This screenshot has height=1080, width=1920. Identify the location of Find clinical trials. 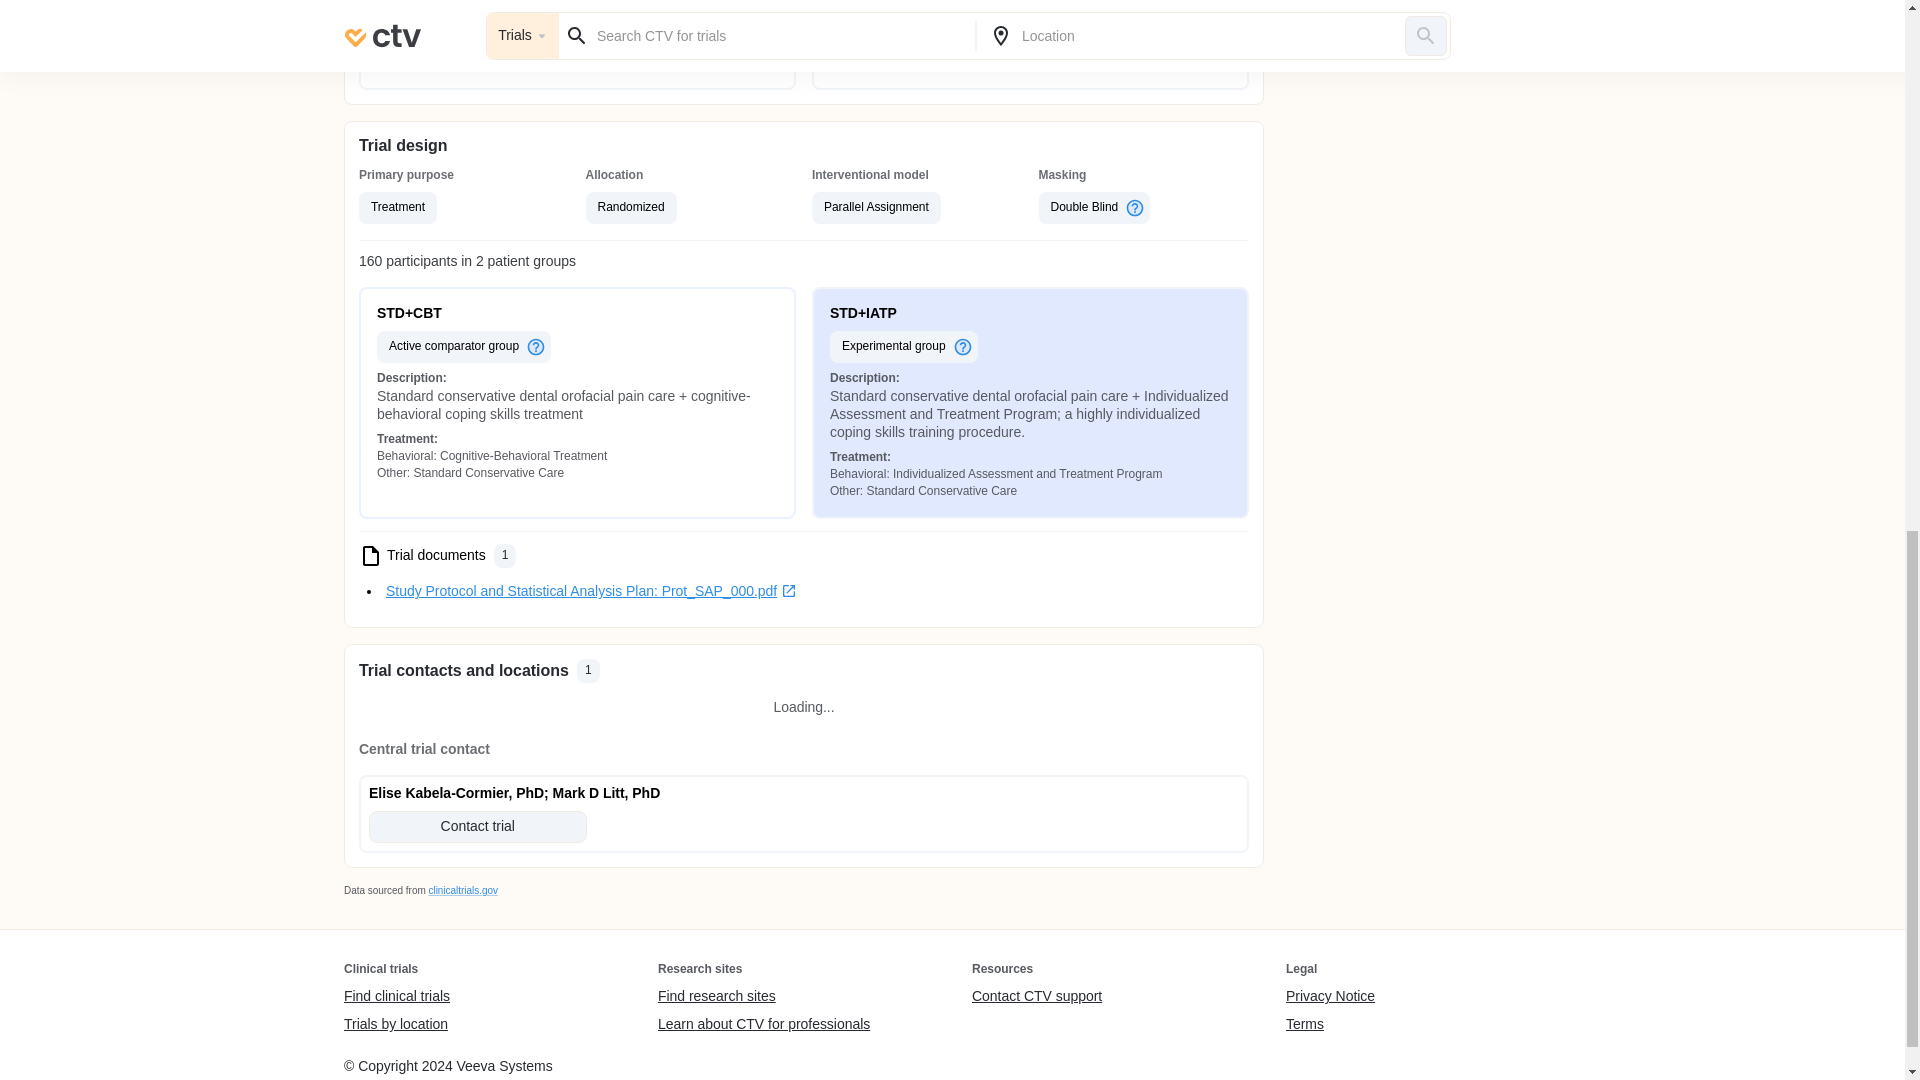
(396, 996).